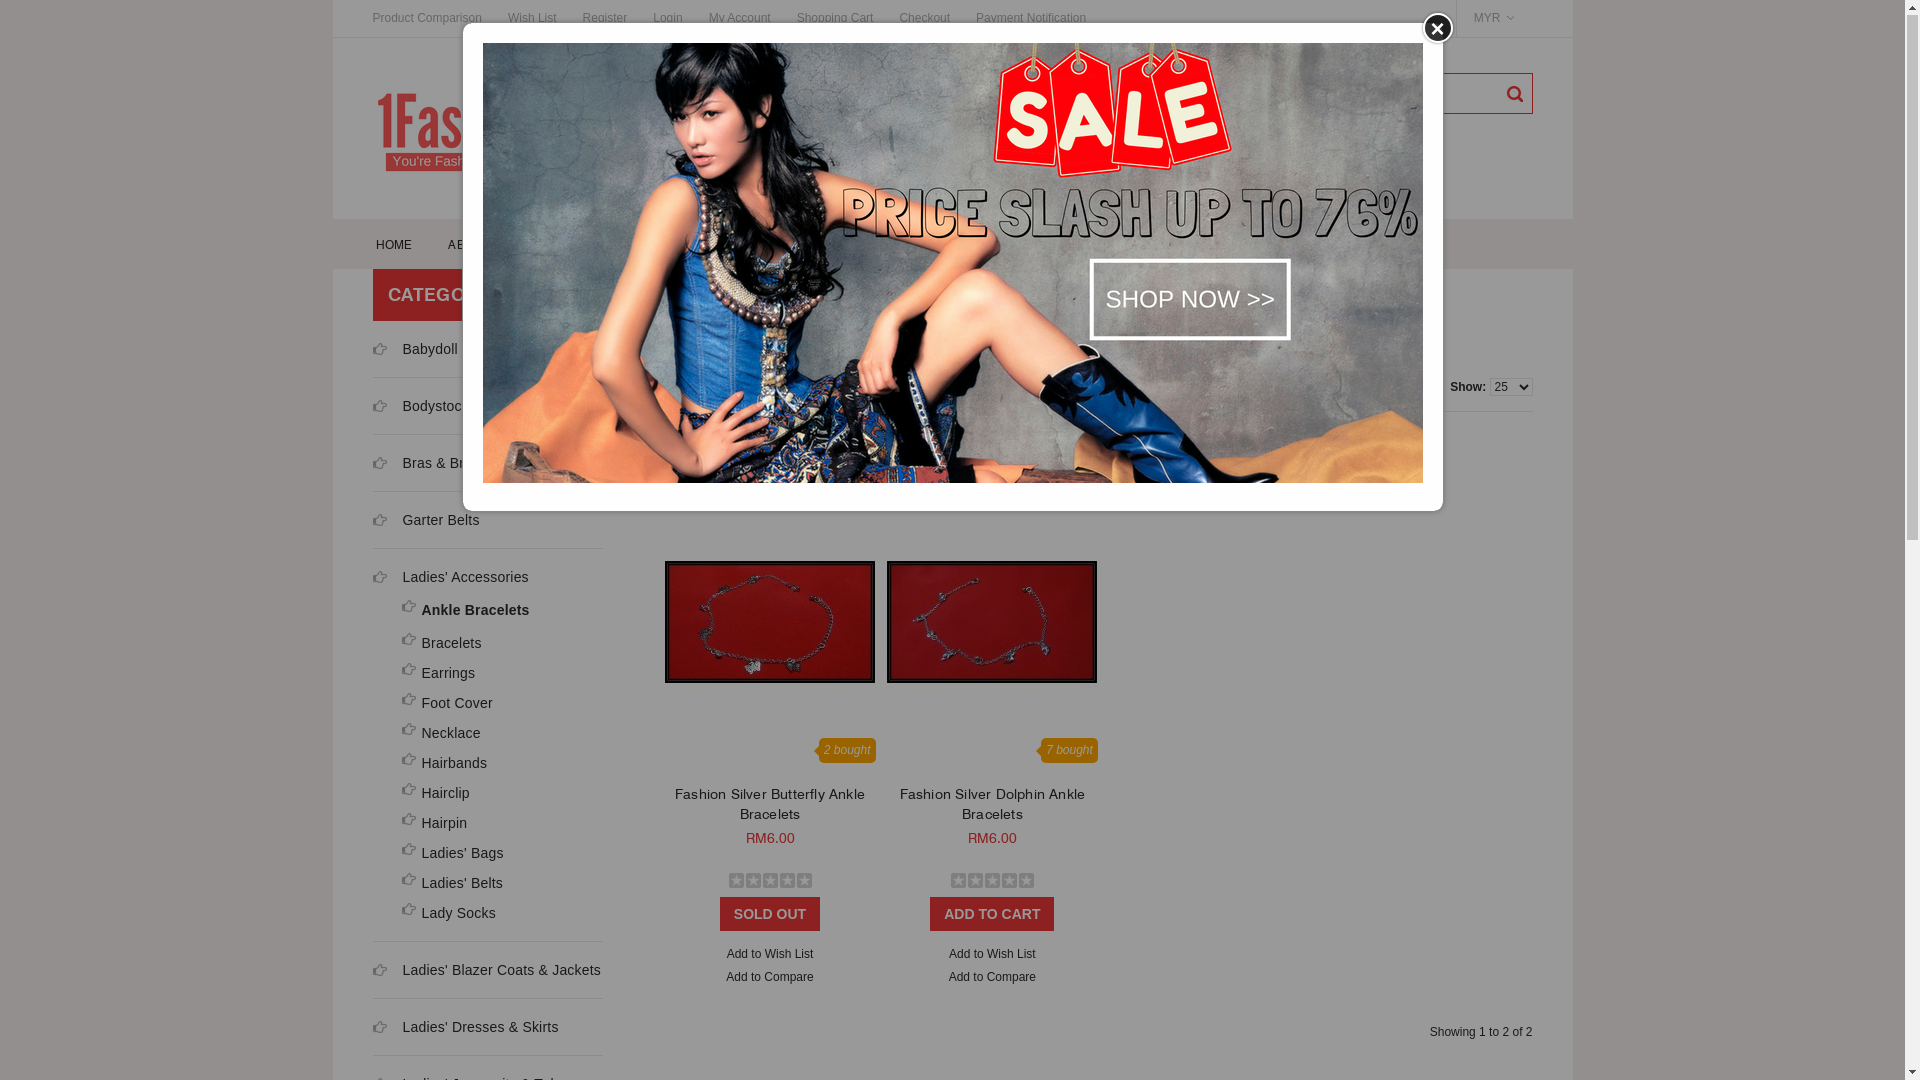 This screenshot has width=1920, height=1080. What do you see at coordinates (506, 794) in the screenshot?
I see `Hairclip` at bounding box center [506, 794].